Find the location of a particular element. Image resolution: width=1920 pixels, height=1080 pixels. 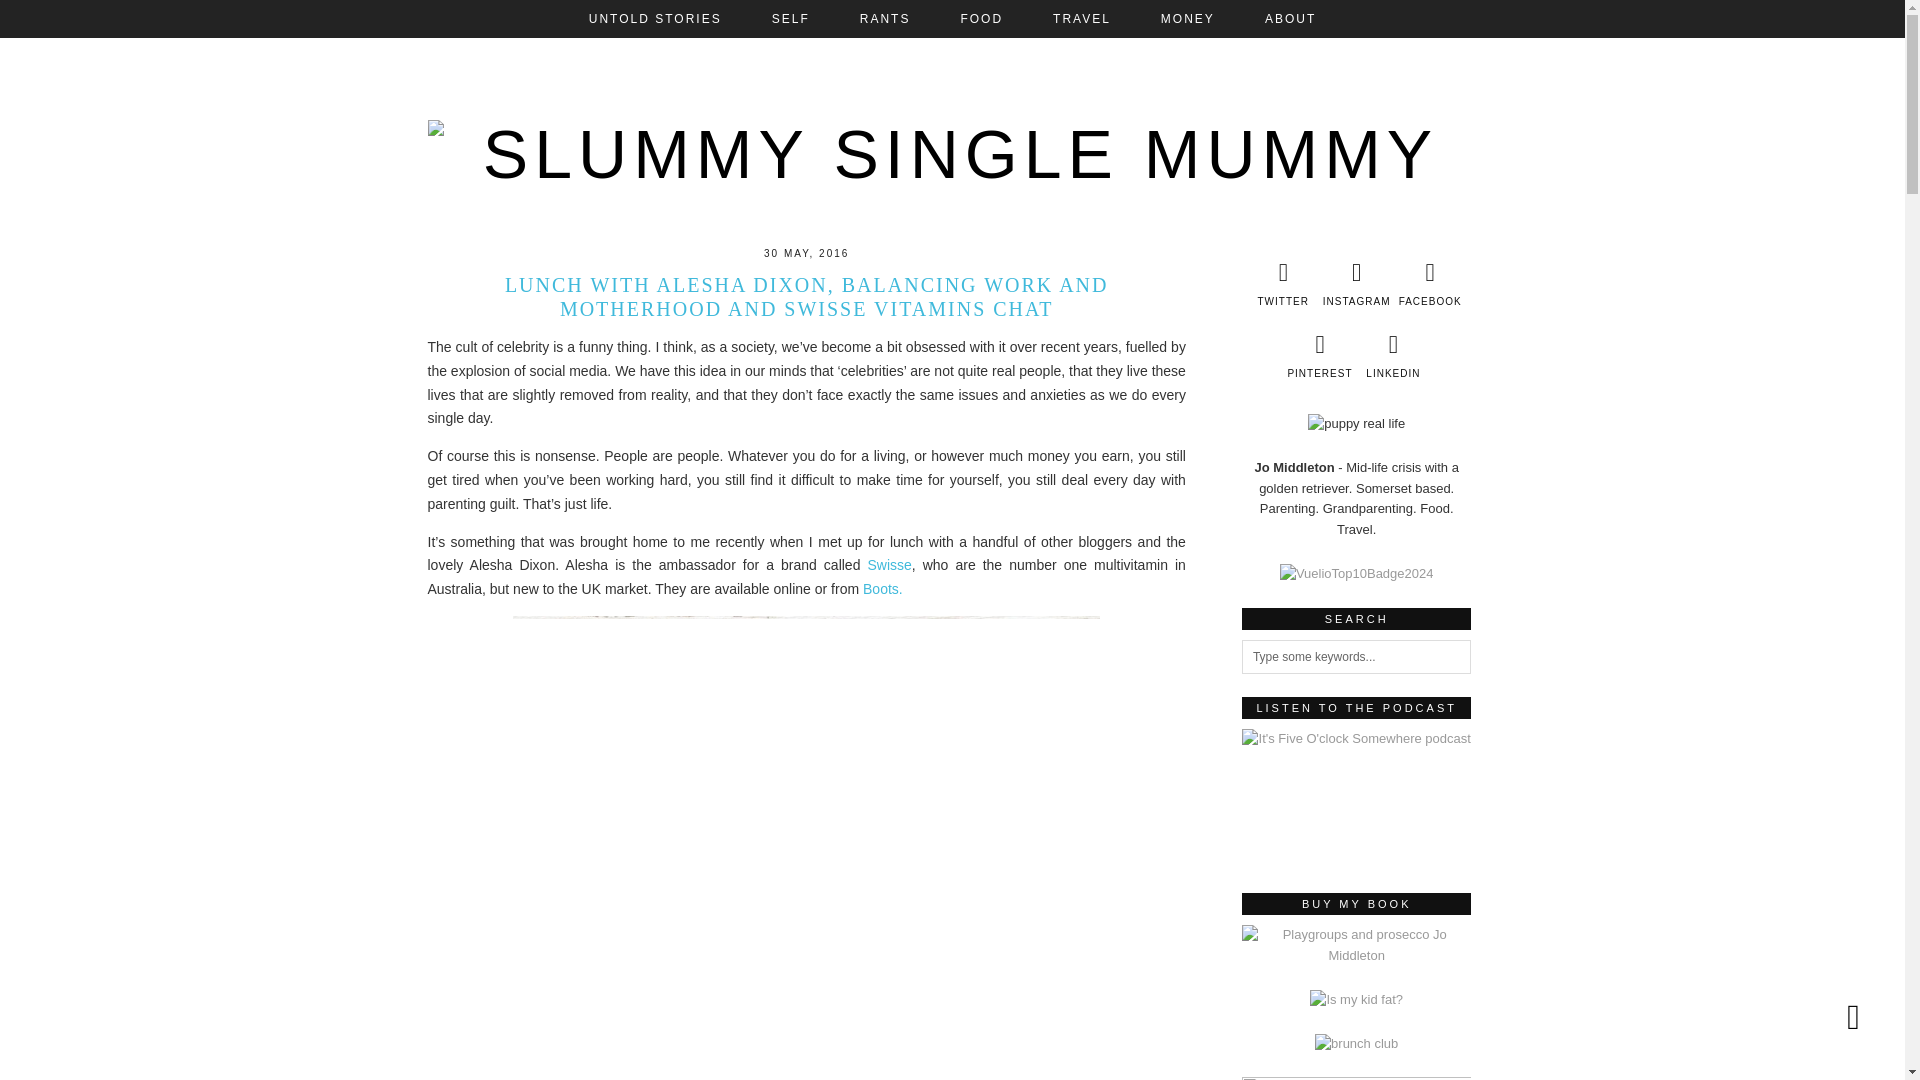

FACEBOOK is located at coordinates (1430, 284).